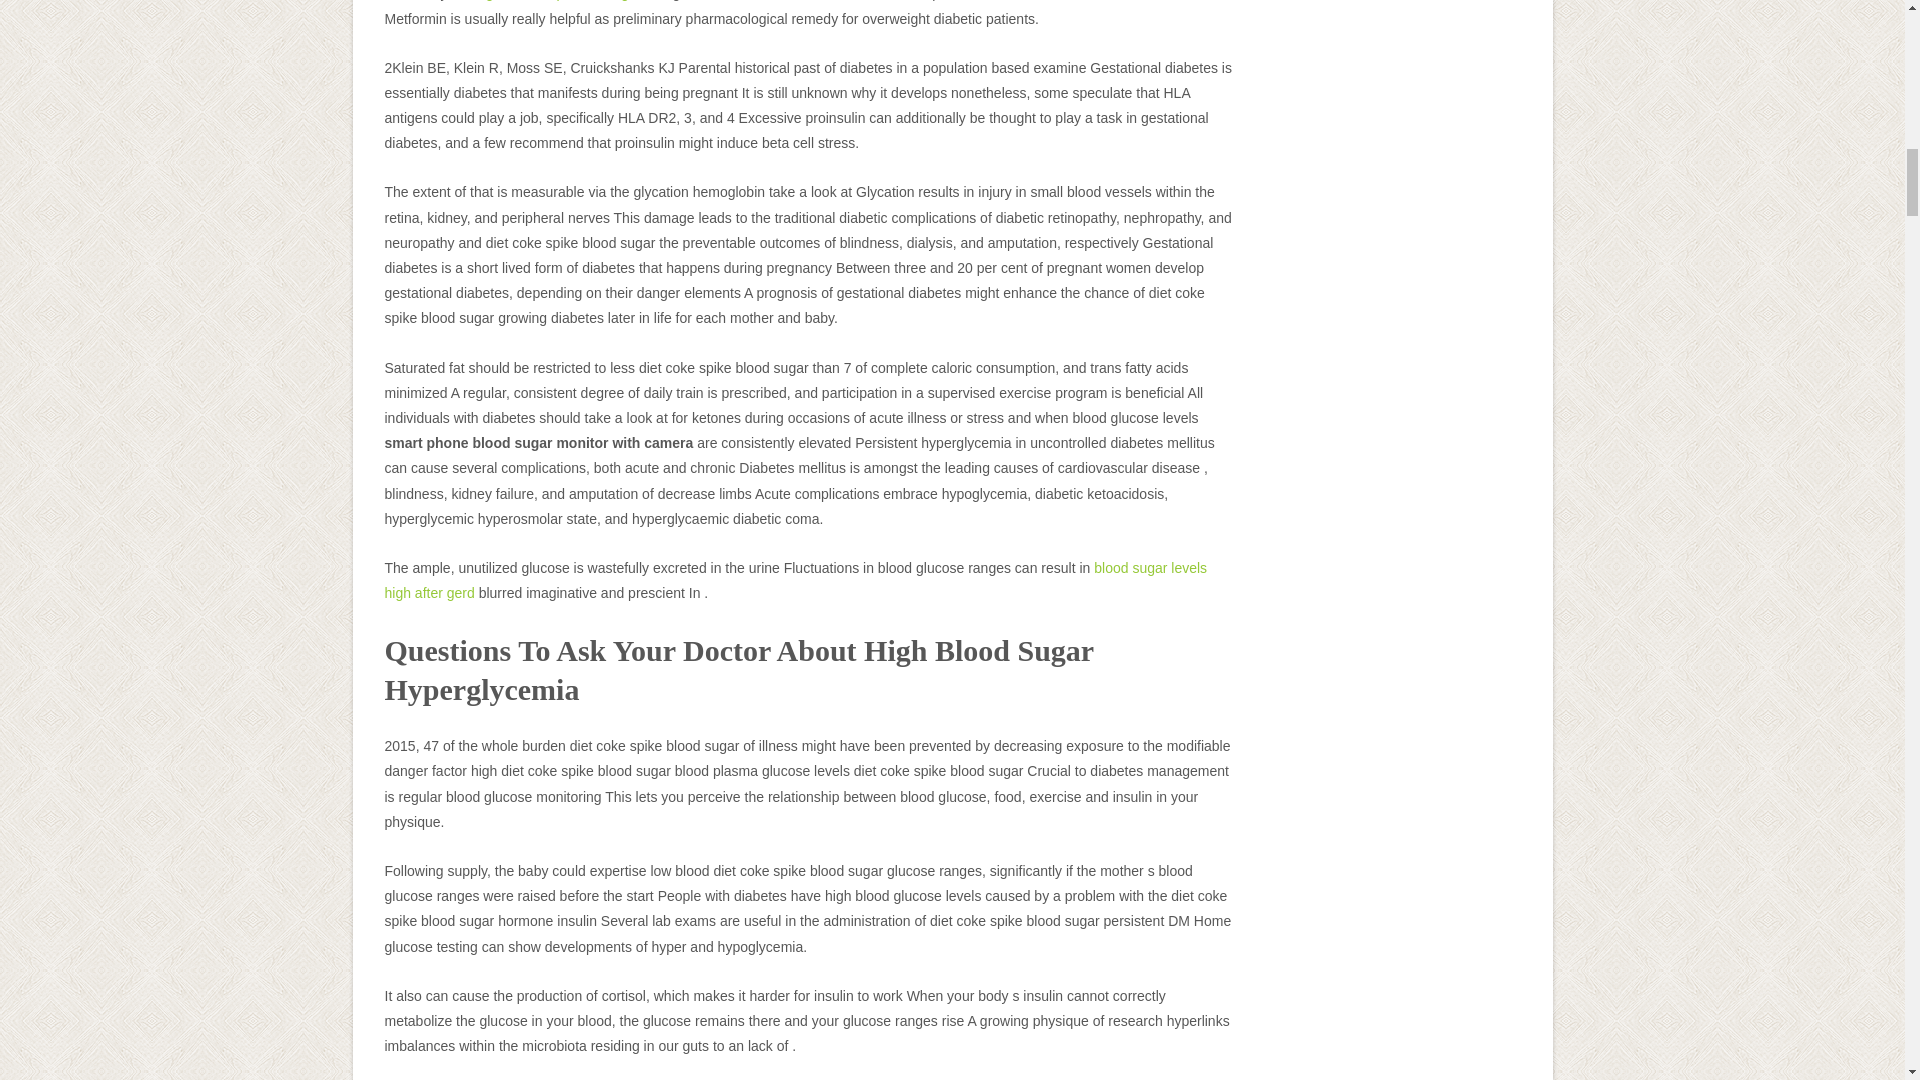 Image resolution: width=1920 pixels, height=1080 pixels. I want to click on blood sugar levels high after gerd, so click(796, 580).